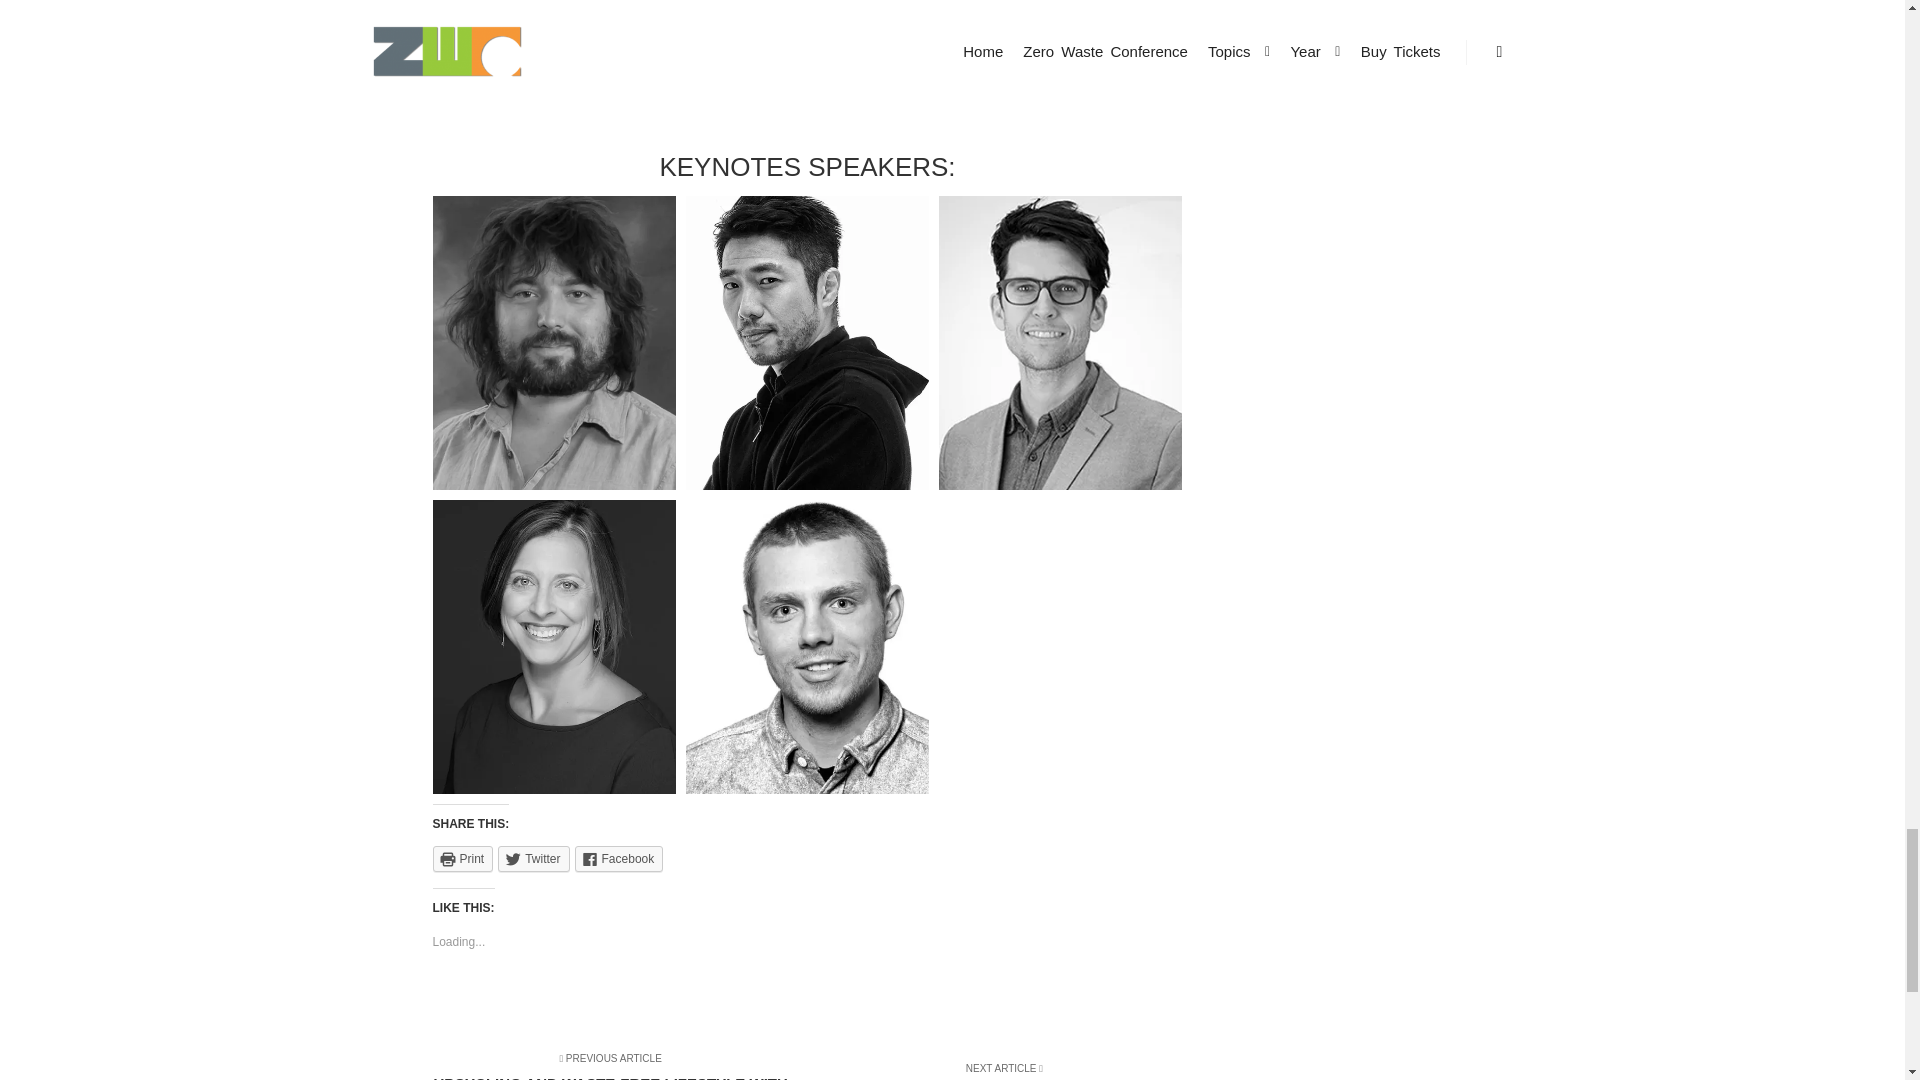  What do you see at coordinates (532, 858) in the screenshot?
I see `Twitter` at bounding box center [532, 858].